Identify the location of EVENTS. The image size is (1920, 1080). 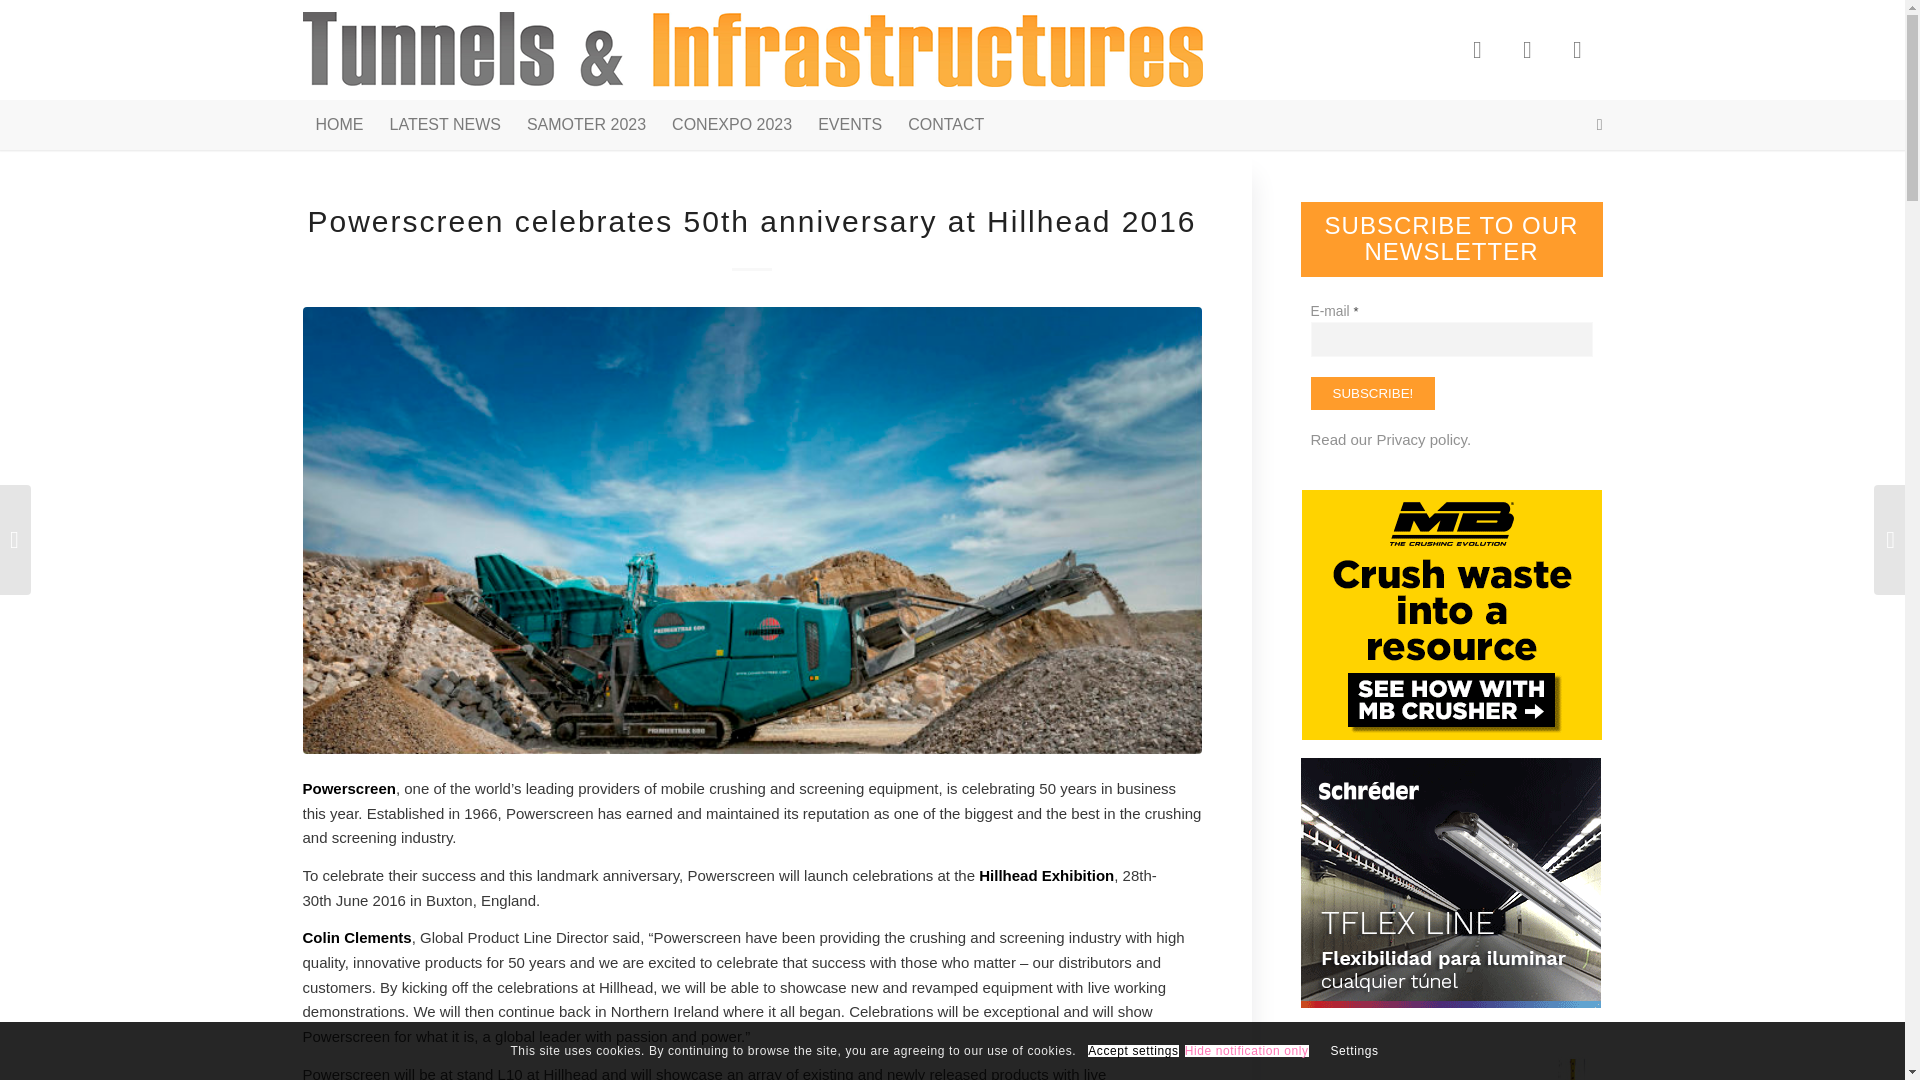
(849, 125).